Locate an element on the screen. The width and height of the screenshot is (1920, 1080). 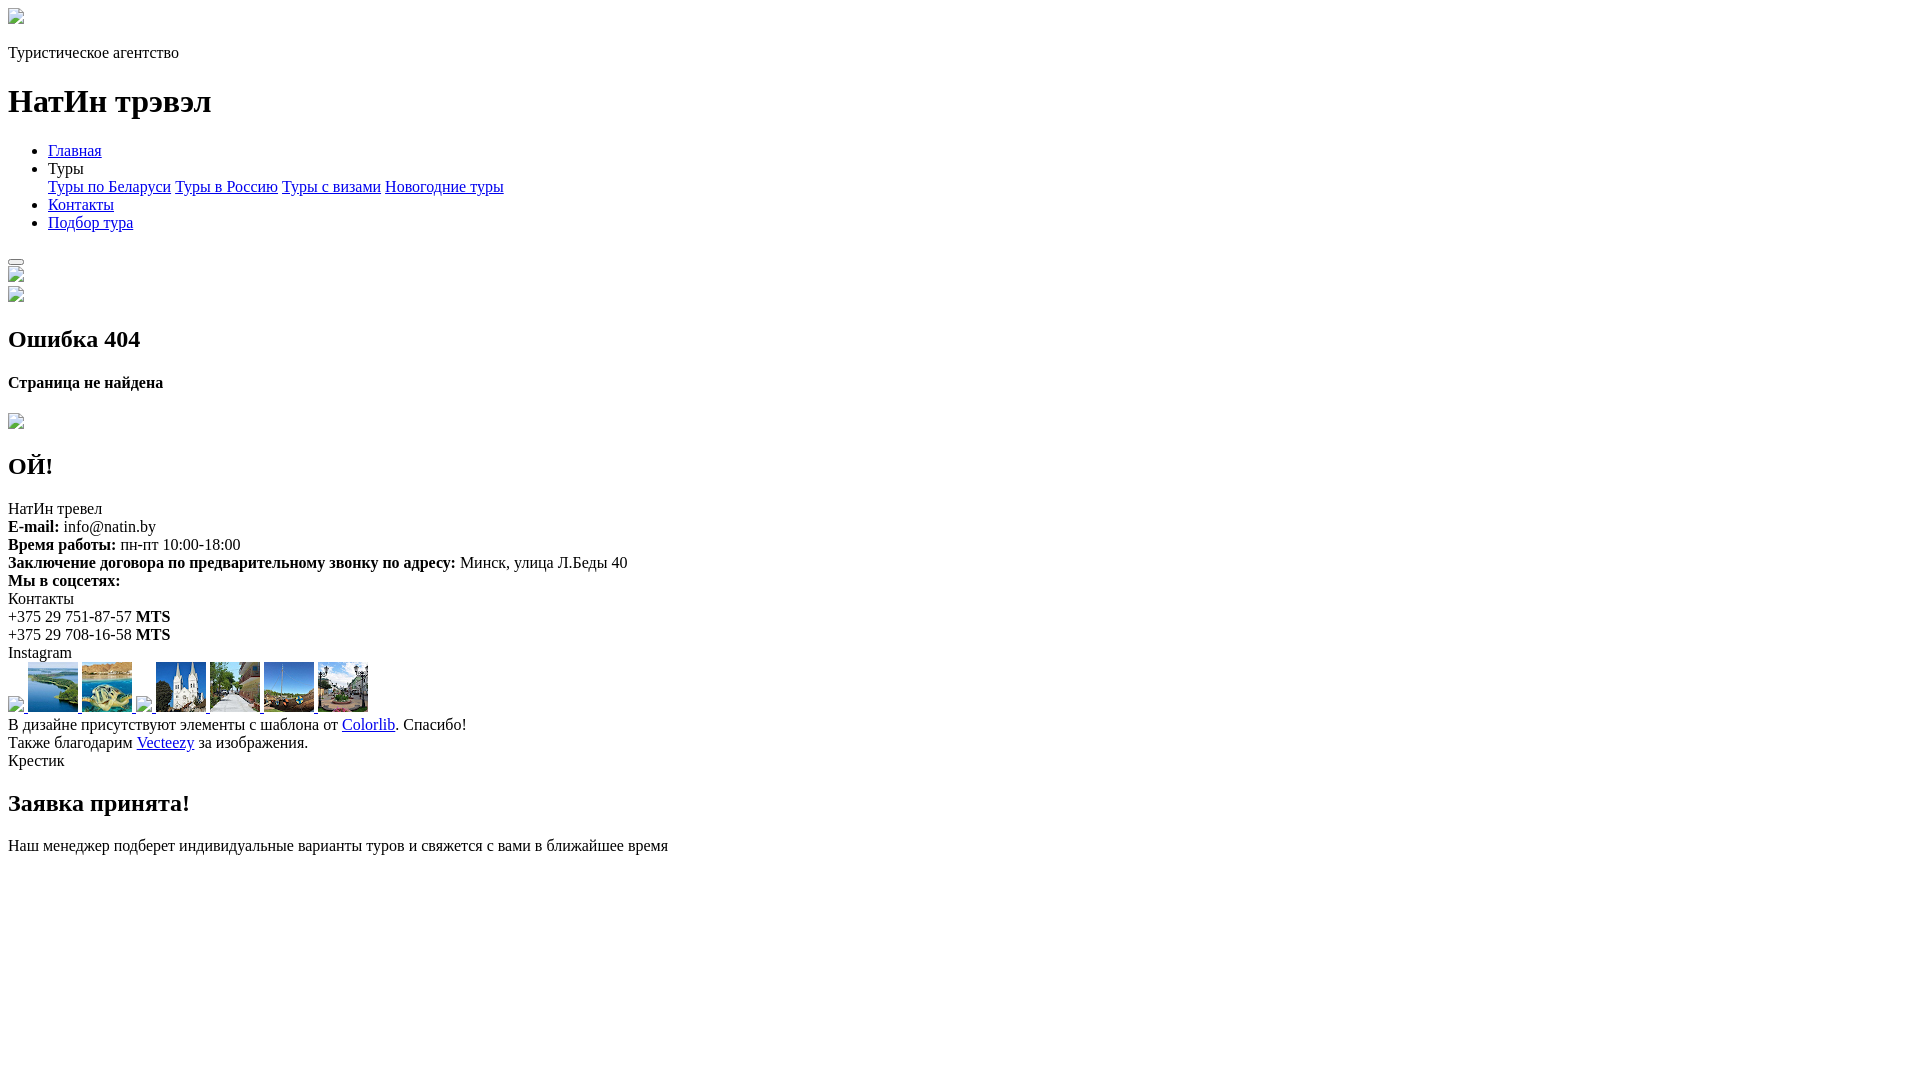
Vecteezy is located at coordinates (166, 742).